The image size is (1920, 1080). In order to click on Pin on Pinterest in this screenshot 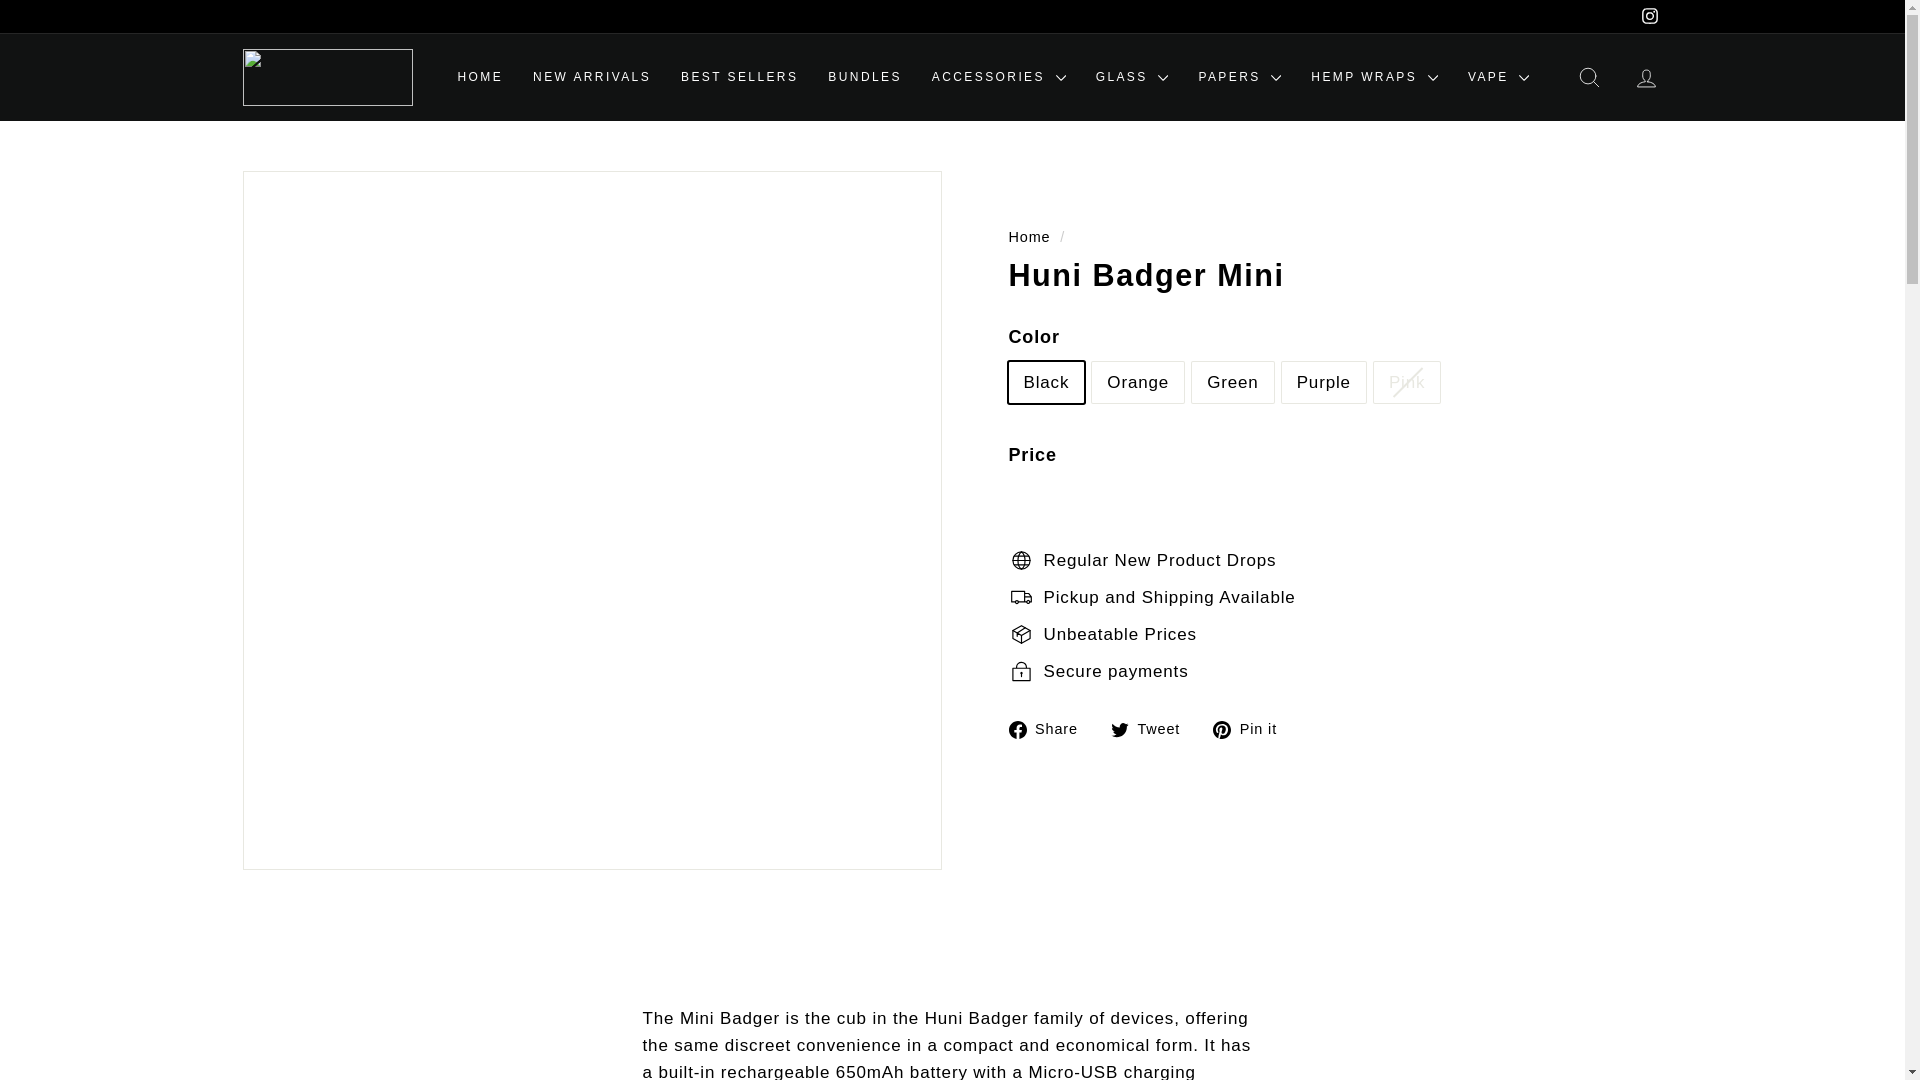, I will do `click(1252, 728)`.